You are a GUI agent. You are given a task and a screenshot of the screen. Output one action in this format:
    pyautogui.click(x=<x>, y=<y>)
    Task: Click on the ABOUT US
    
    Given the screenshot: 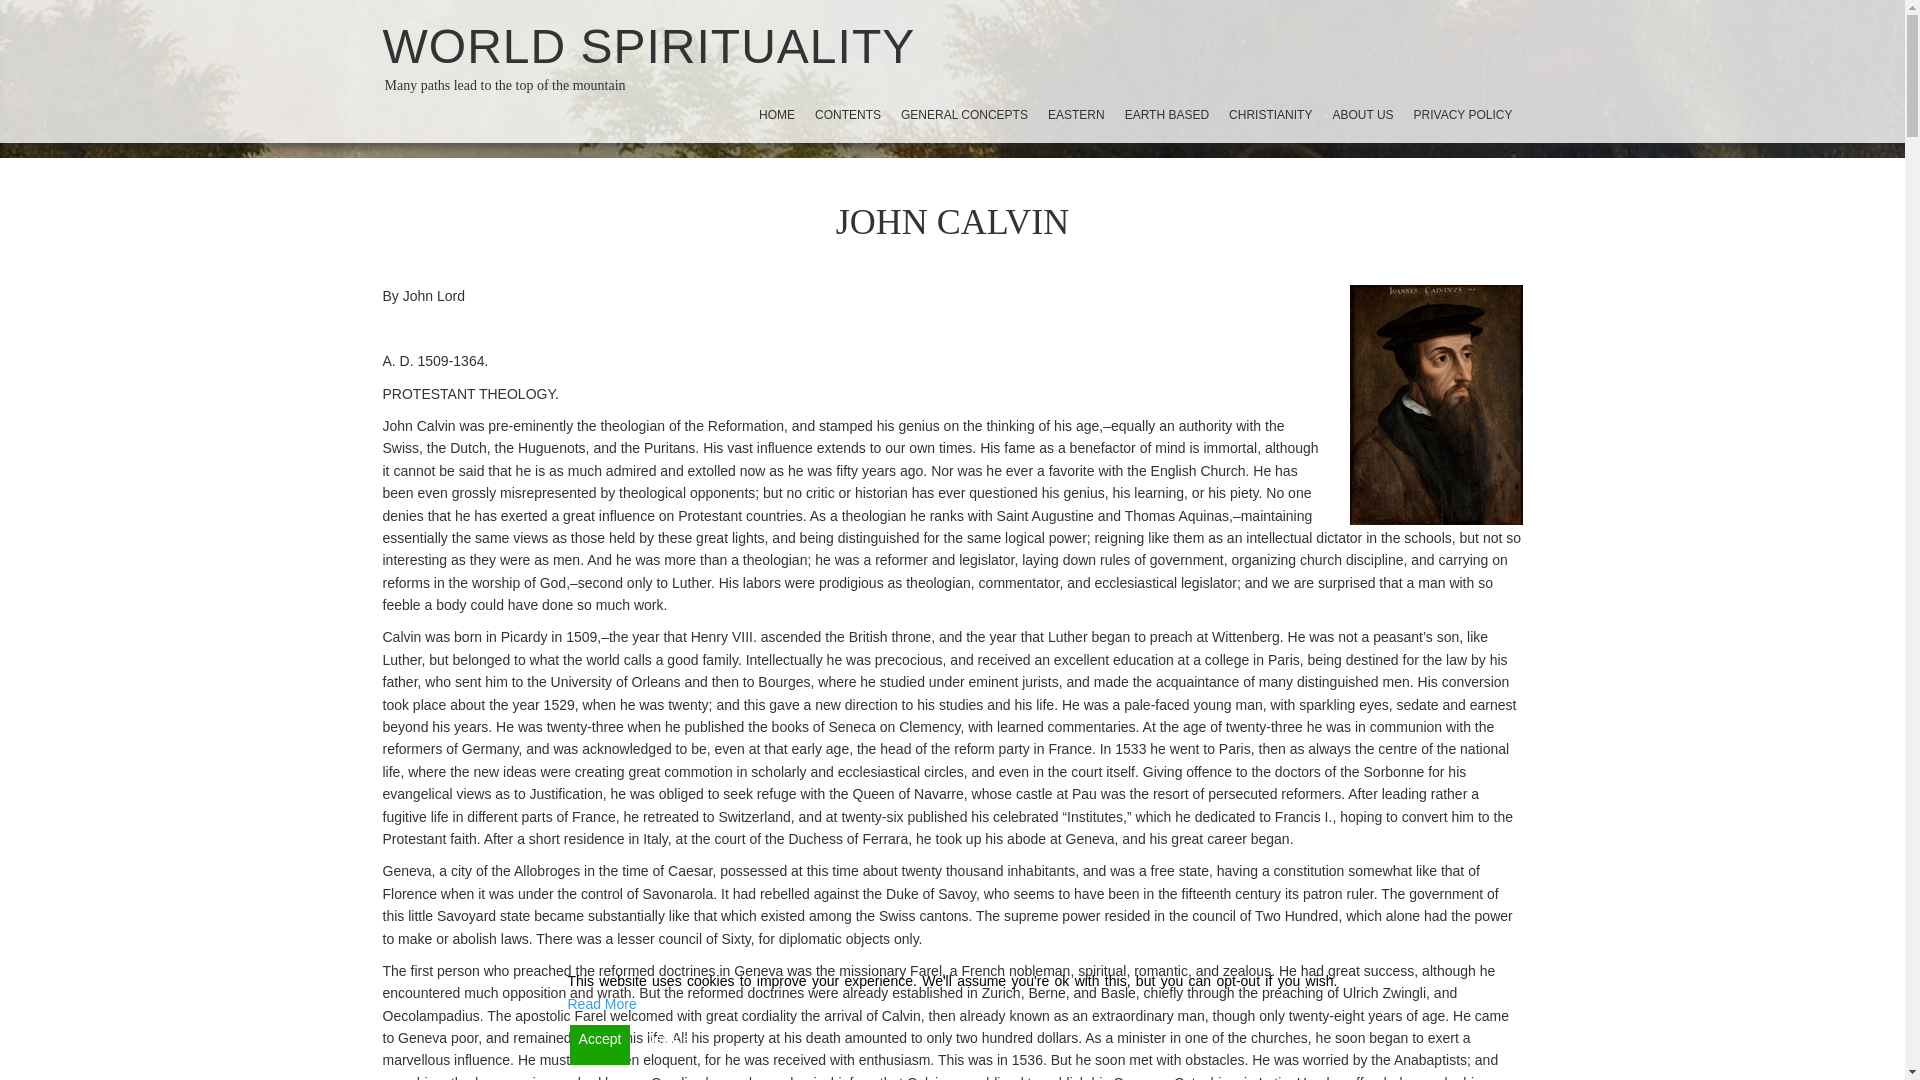 What is the action you would take?
    pyautogui.click(x=1362, y=114)
    